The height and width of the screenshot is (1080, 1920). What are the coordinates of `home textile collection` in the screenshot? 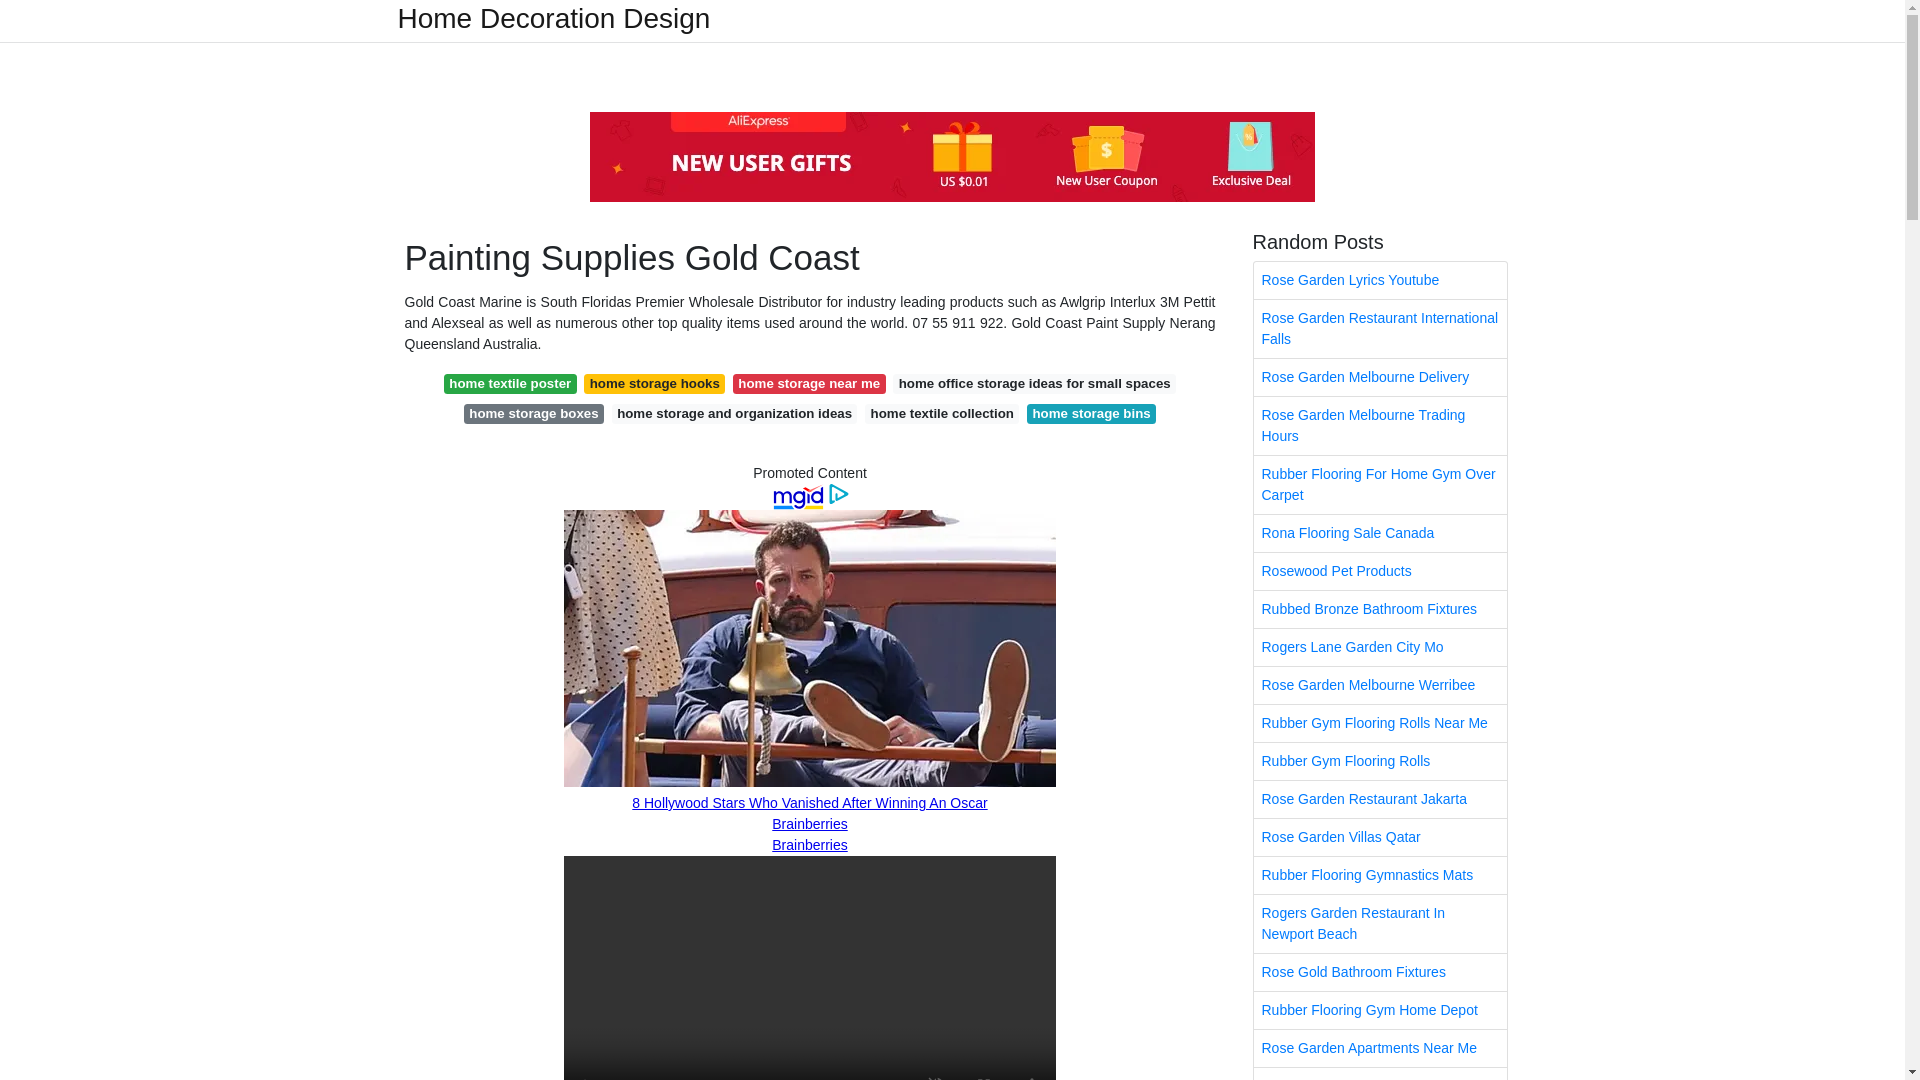 It's located at (942, 414).